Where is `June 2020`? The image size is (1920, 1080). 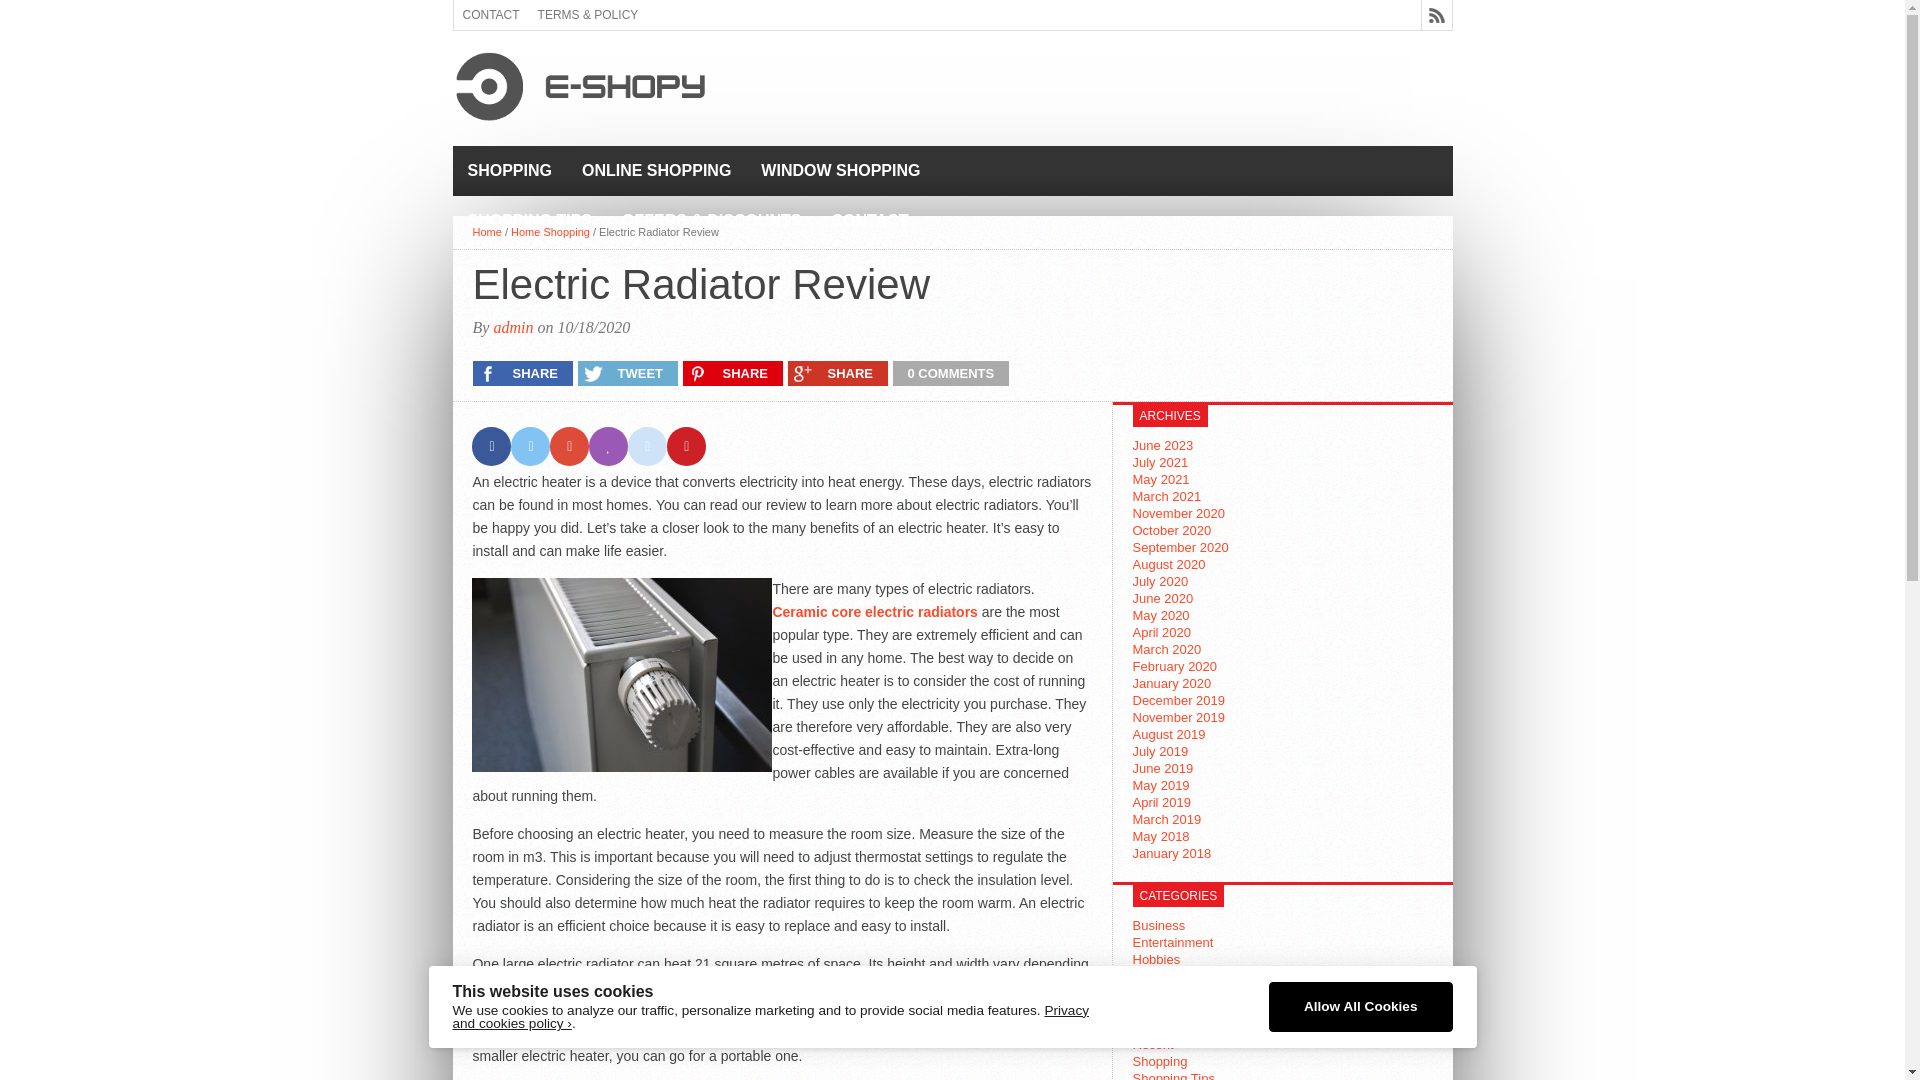 June 2020 is located at coordinates (1162, 598).